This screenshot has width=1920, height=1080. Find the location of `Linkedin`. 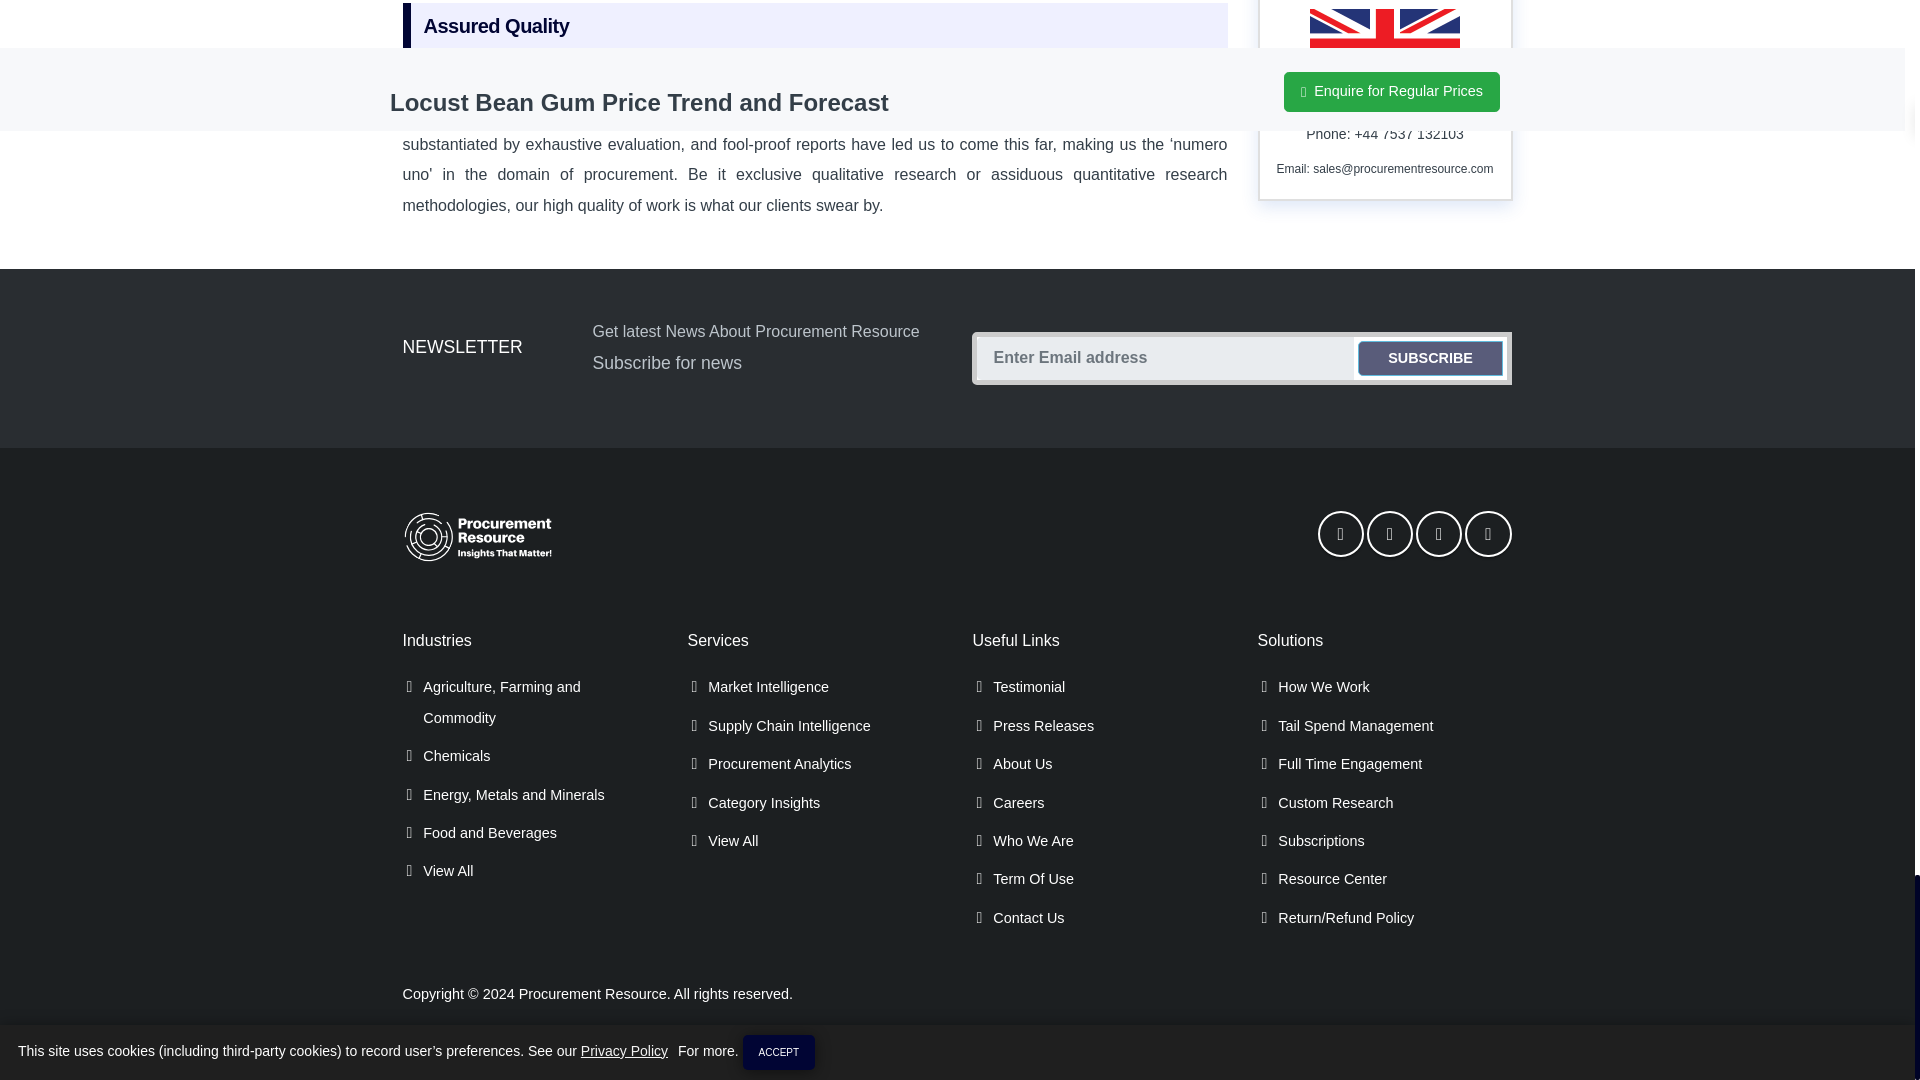

Linkedin is located at coordinates (1438, 534).